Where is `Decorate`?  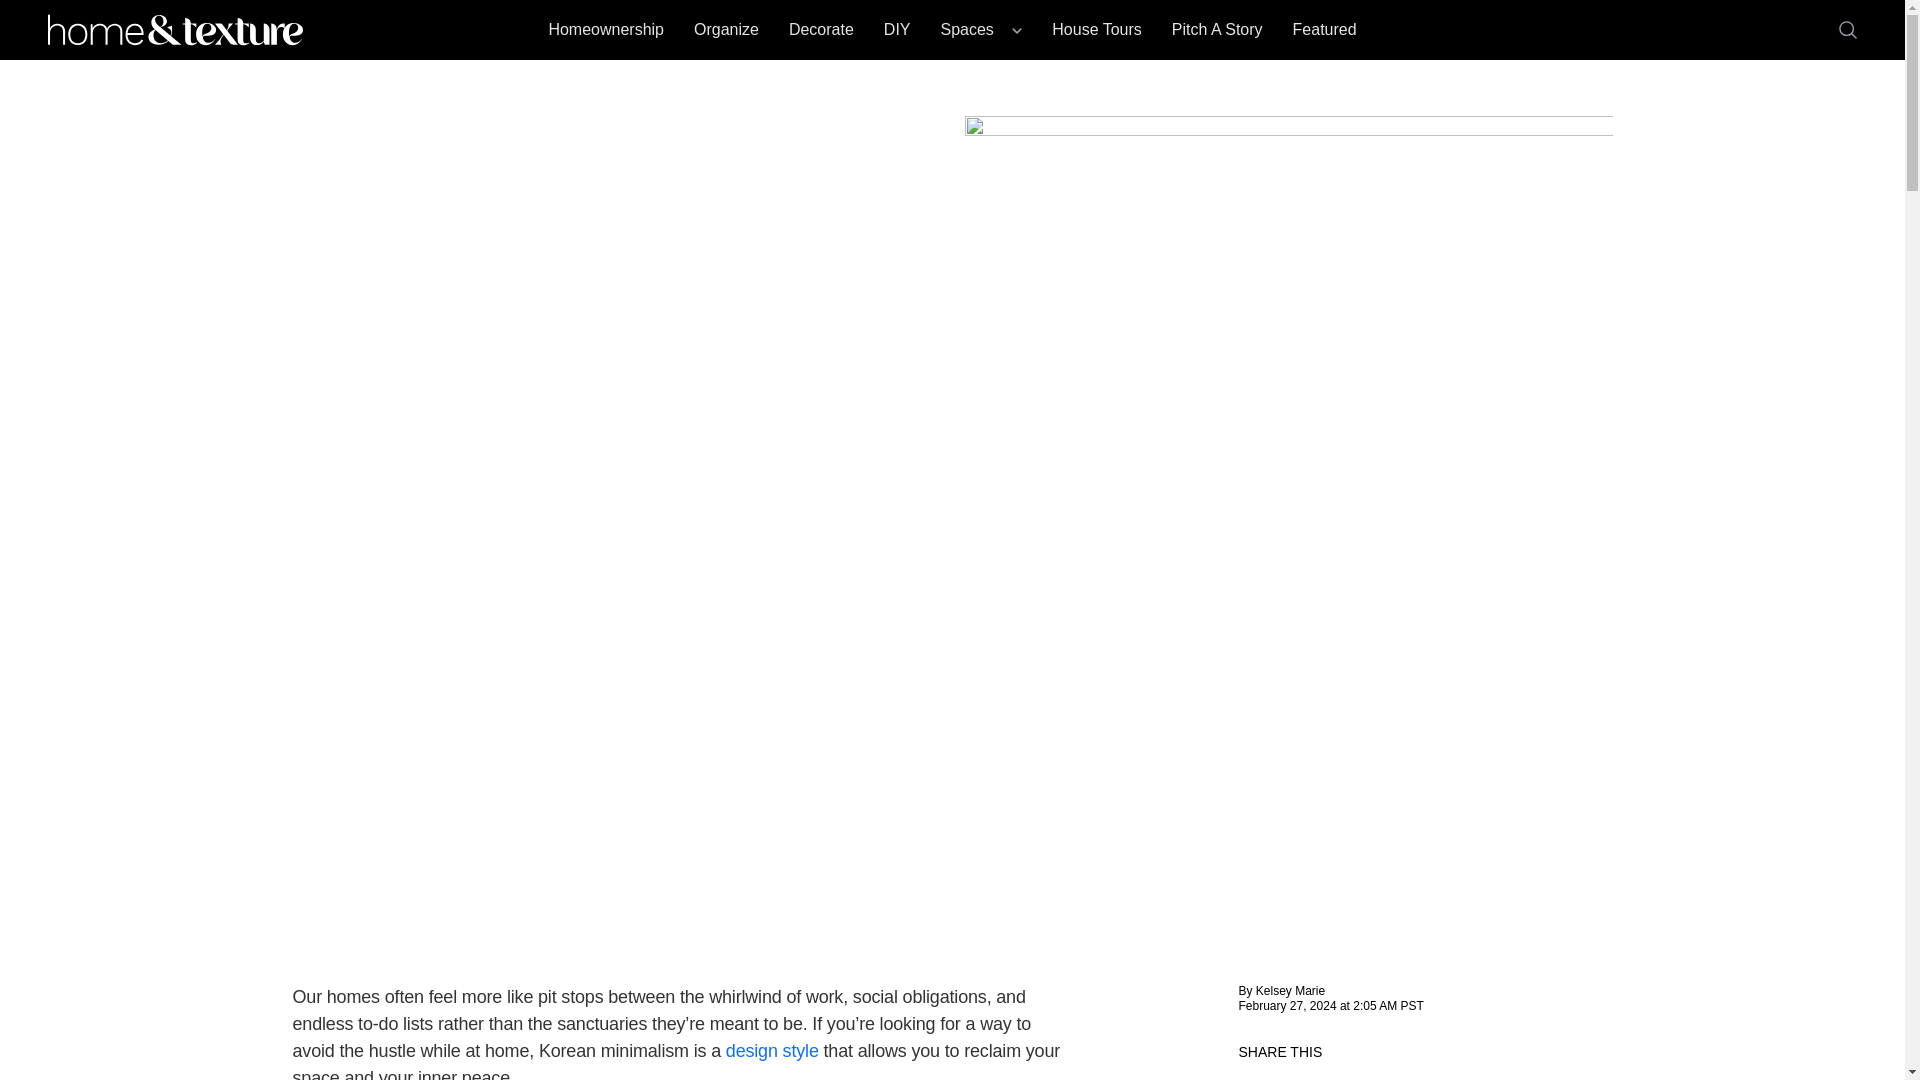
Decorate is located at coordinates (822, 29).